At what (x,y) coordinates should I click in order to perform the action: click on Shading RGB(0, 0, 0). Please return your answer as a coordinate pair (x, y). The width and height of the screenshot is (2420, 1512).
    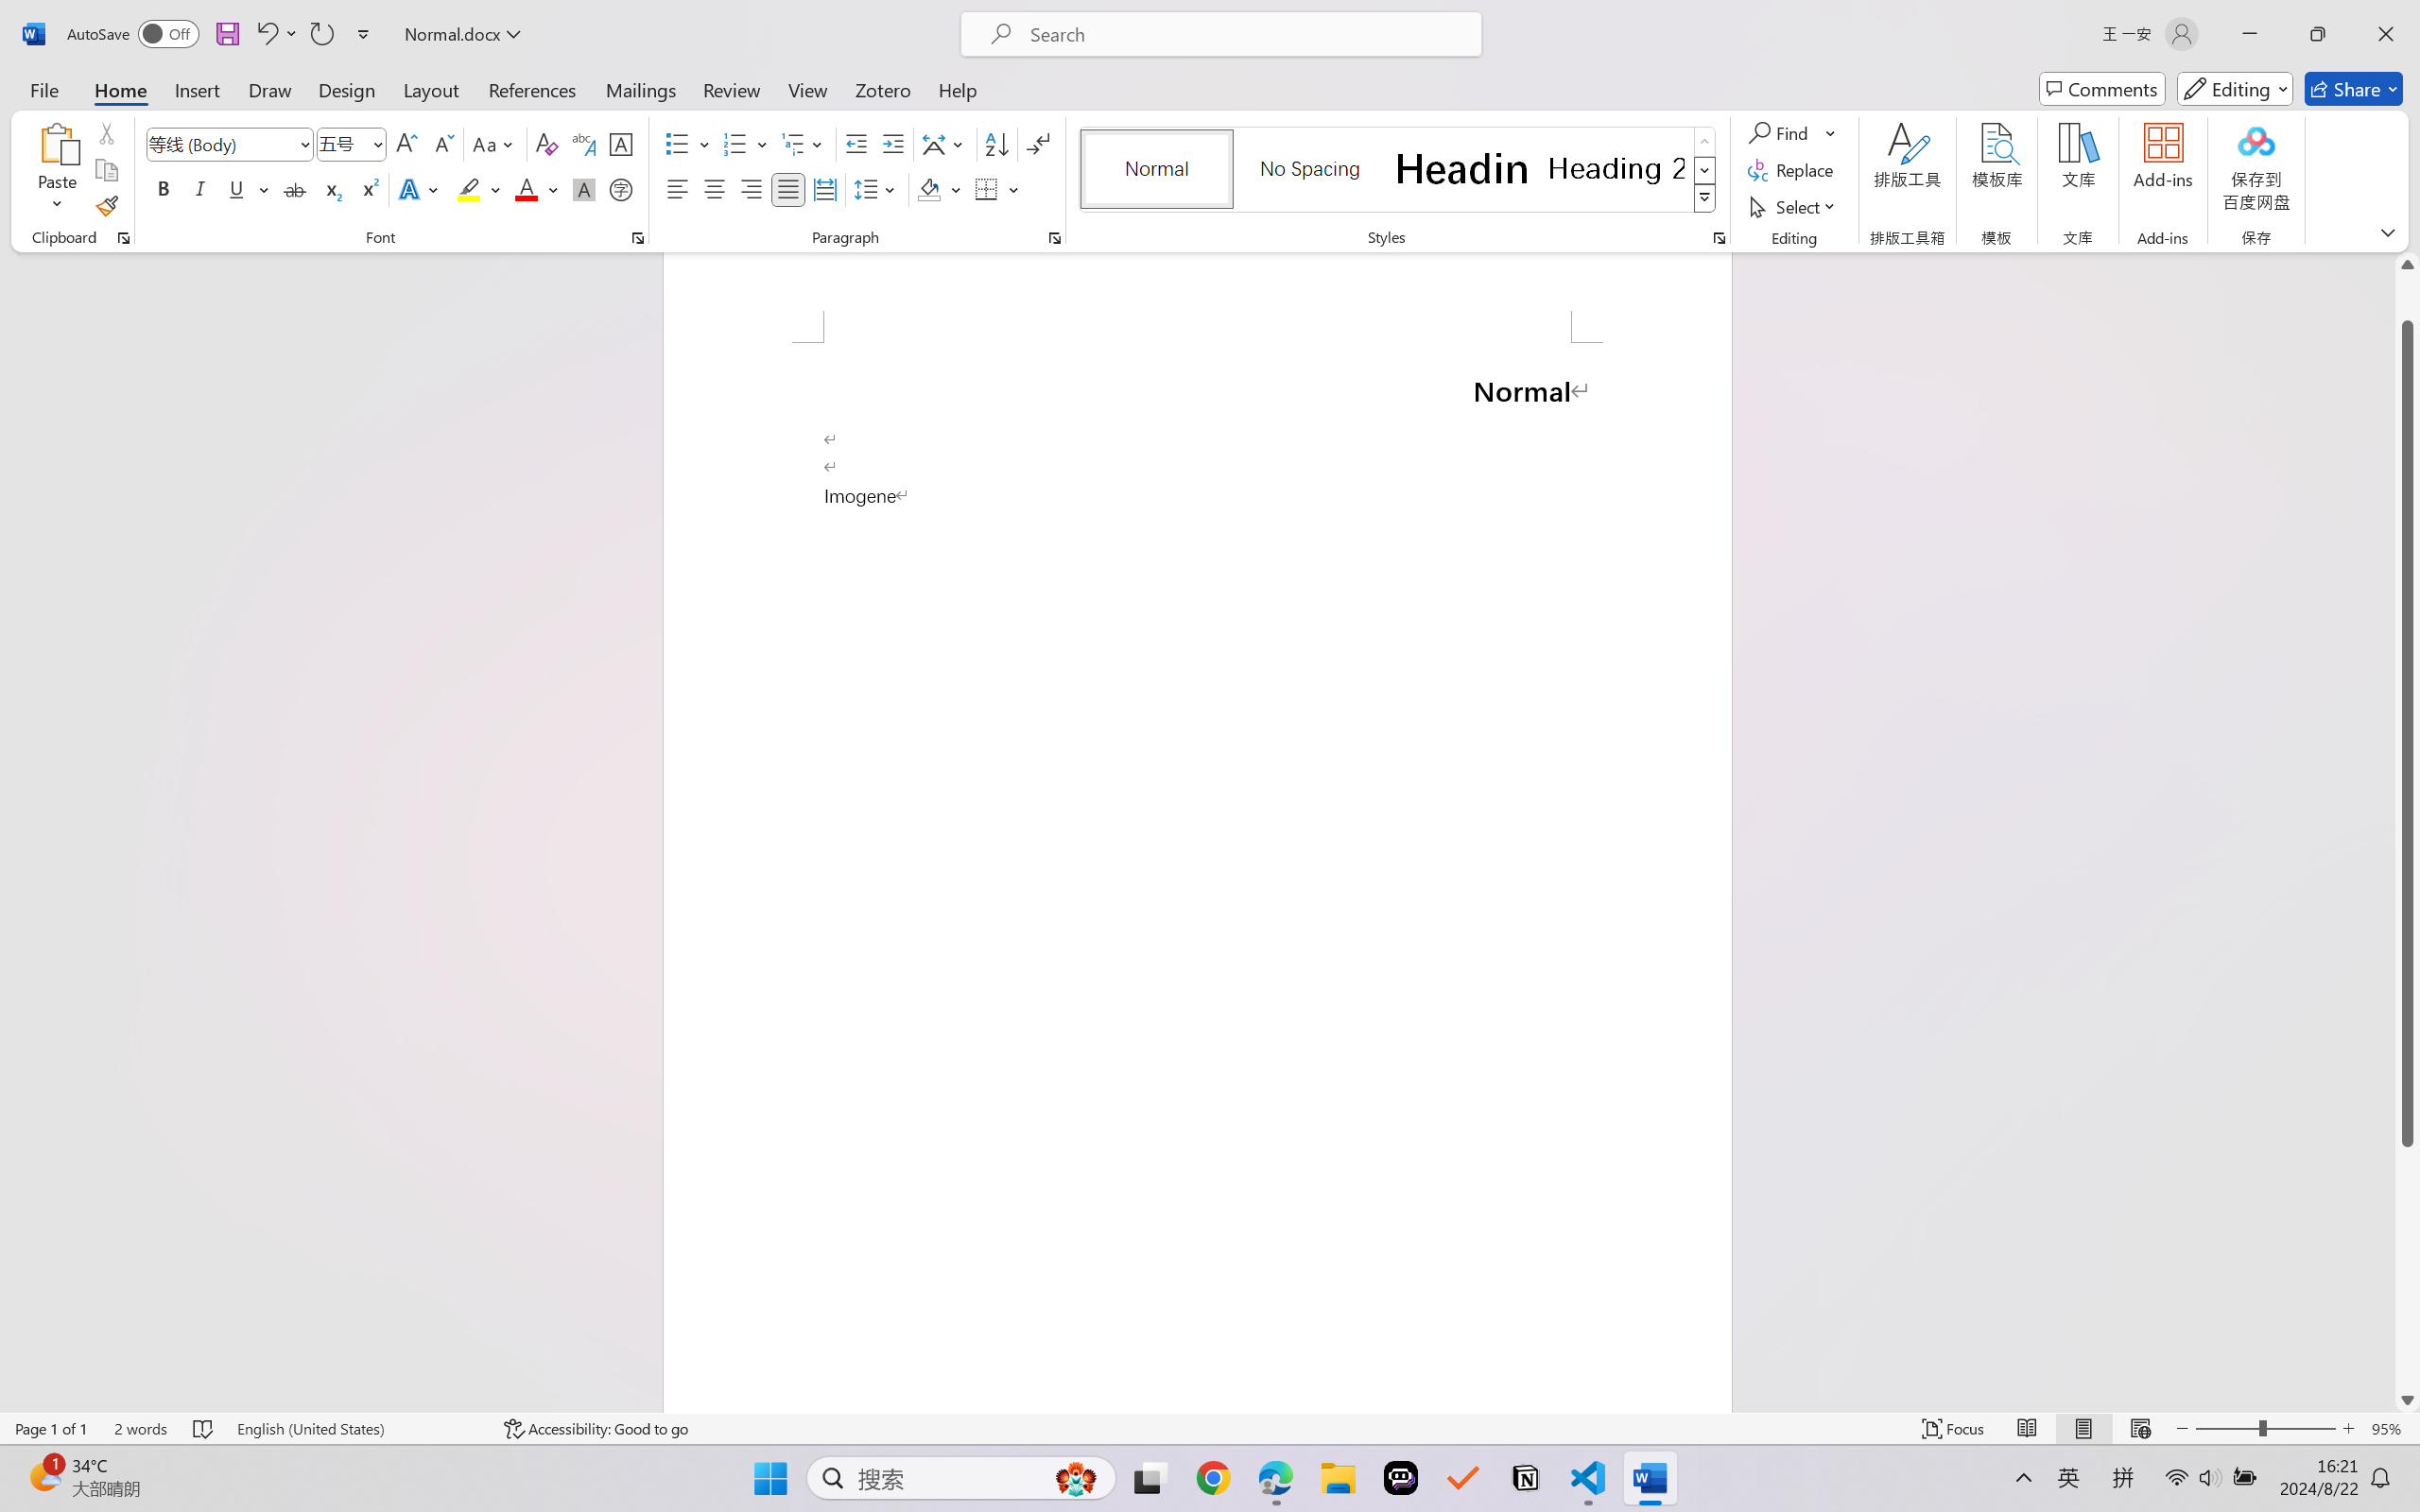
    Looking at the image, I should click on (928, 189).